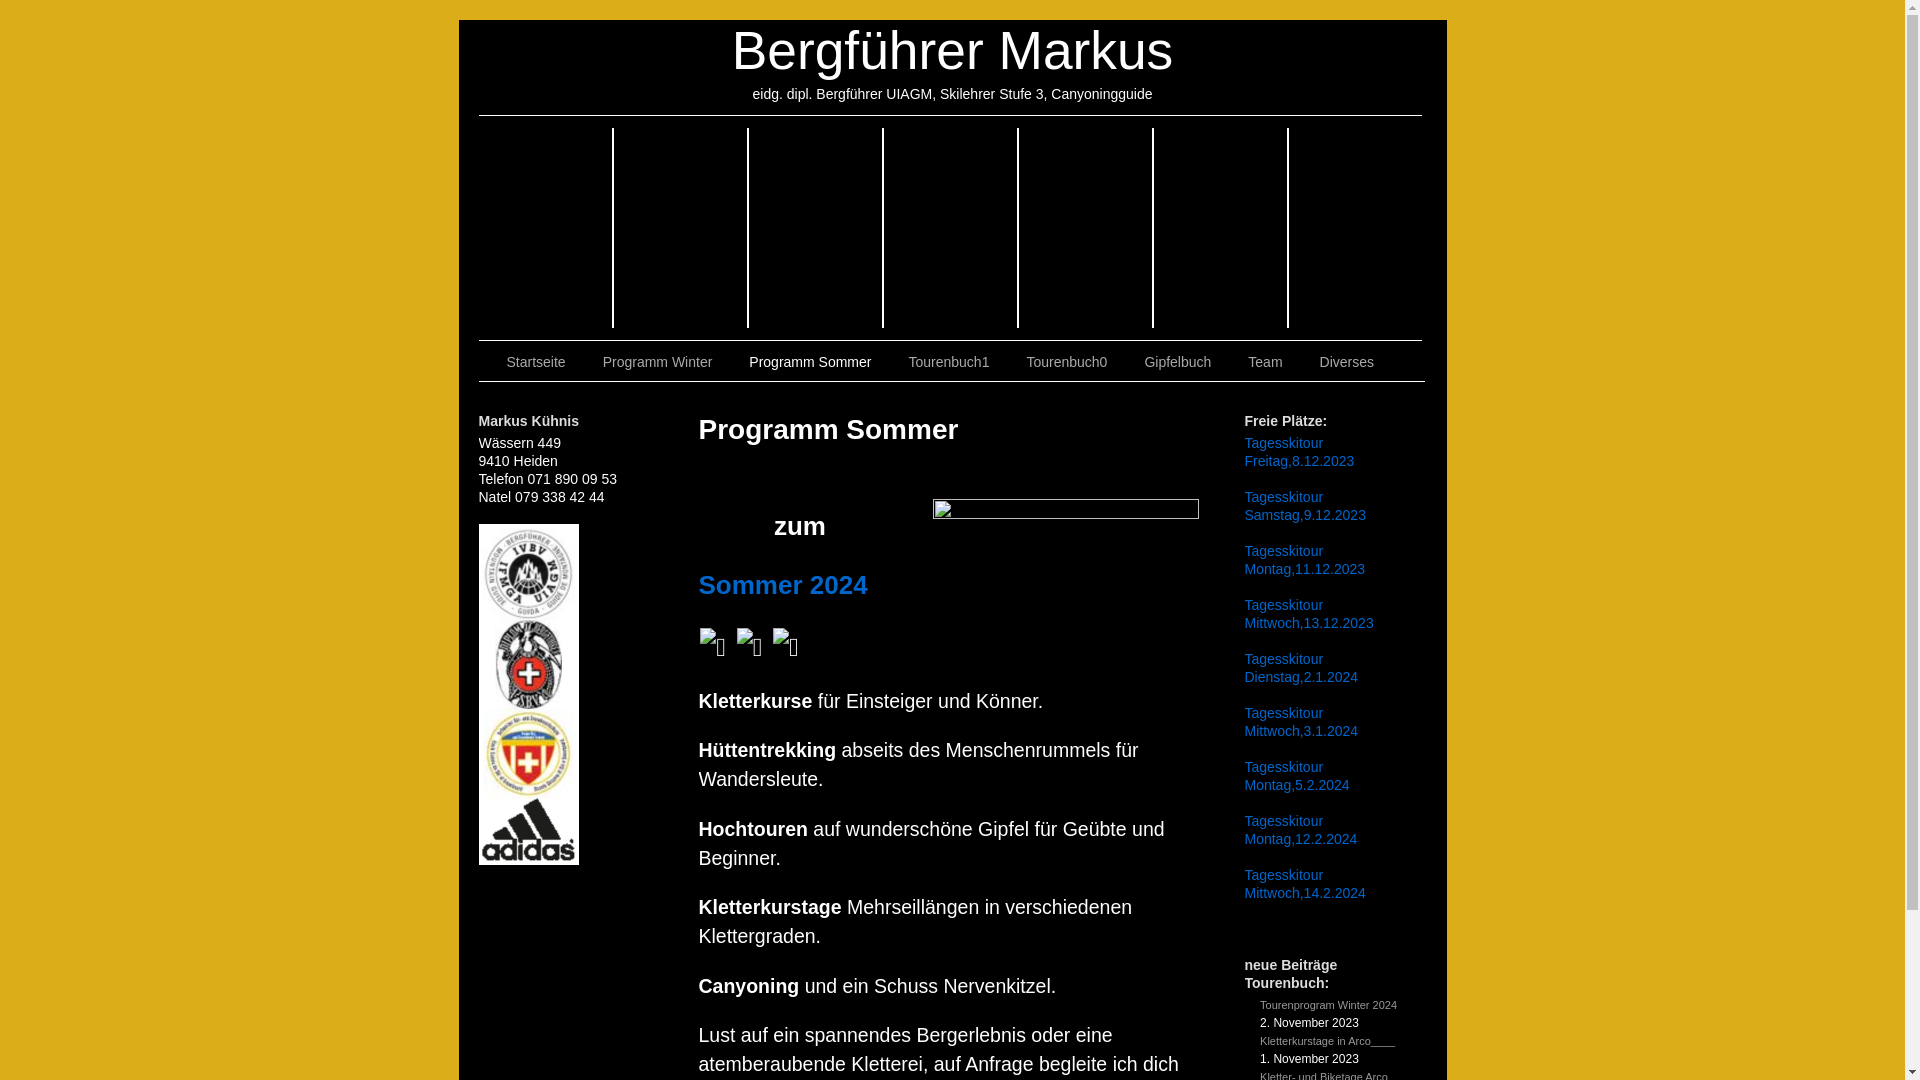 This screenshot has width=1920, height=1080. What do you see at coordinates (952, 228) in the screenshot?
I see `04` at bounding box center [952, 228].